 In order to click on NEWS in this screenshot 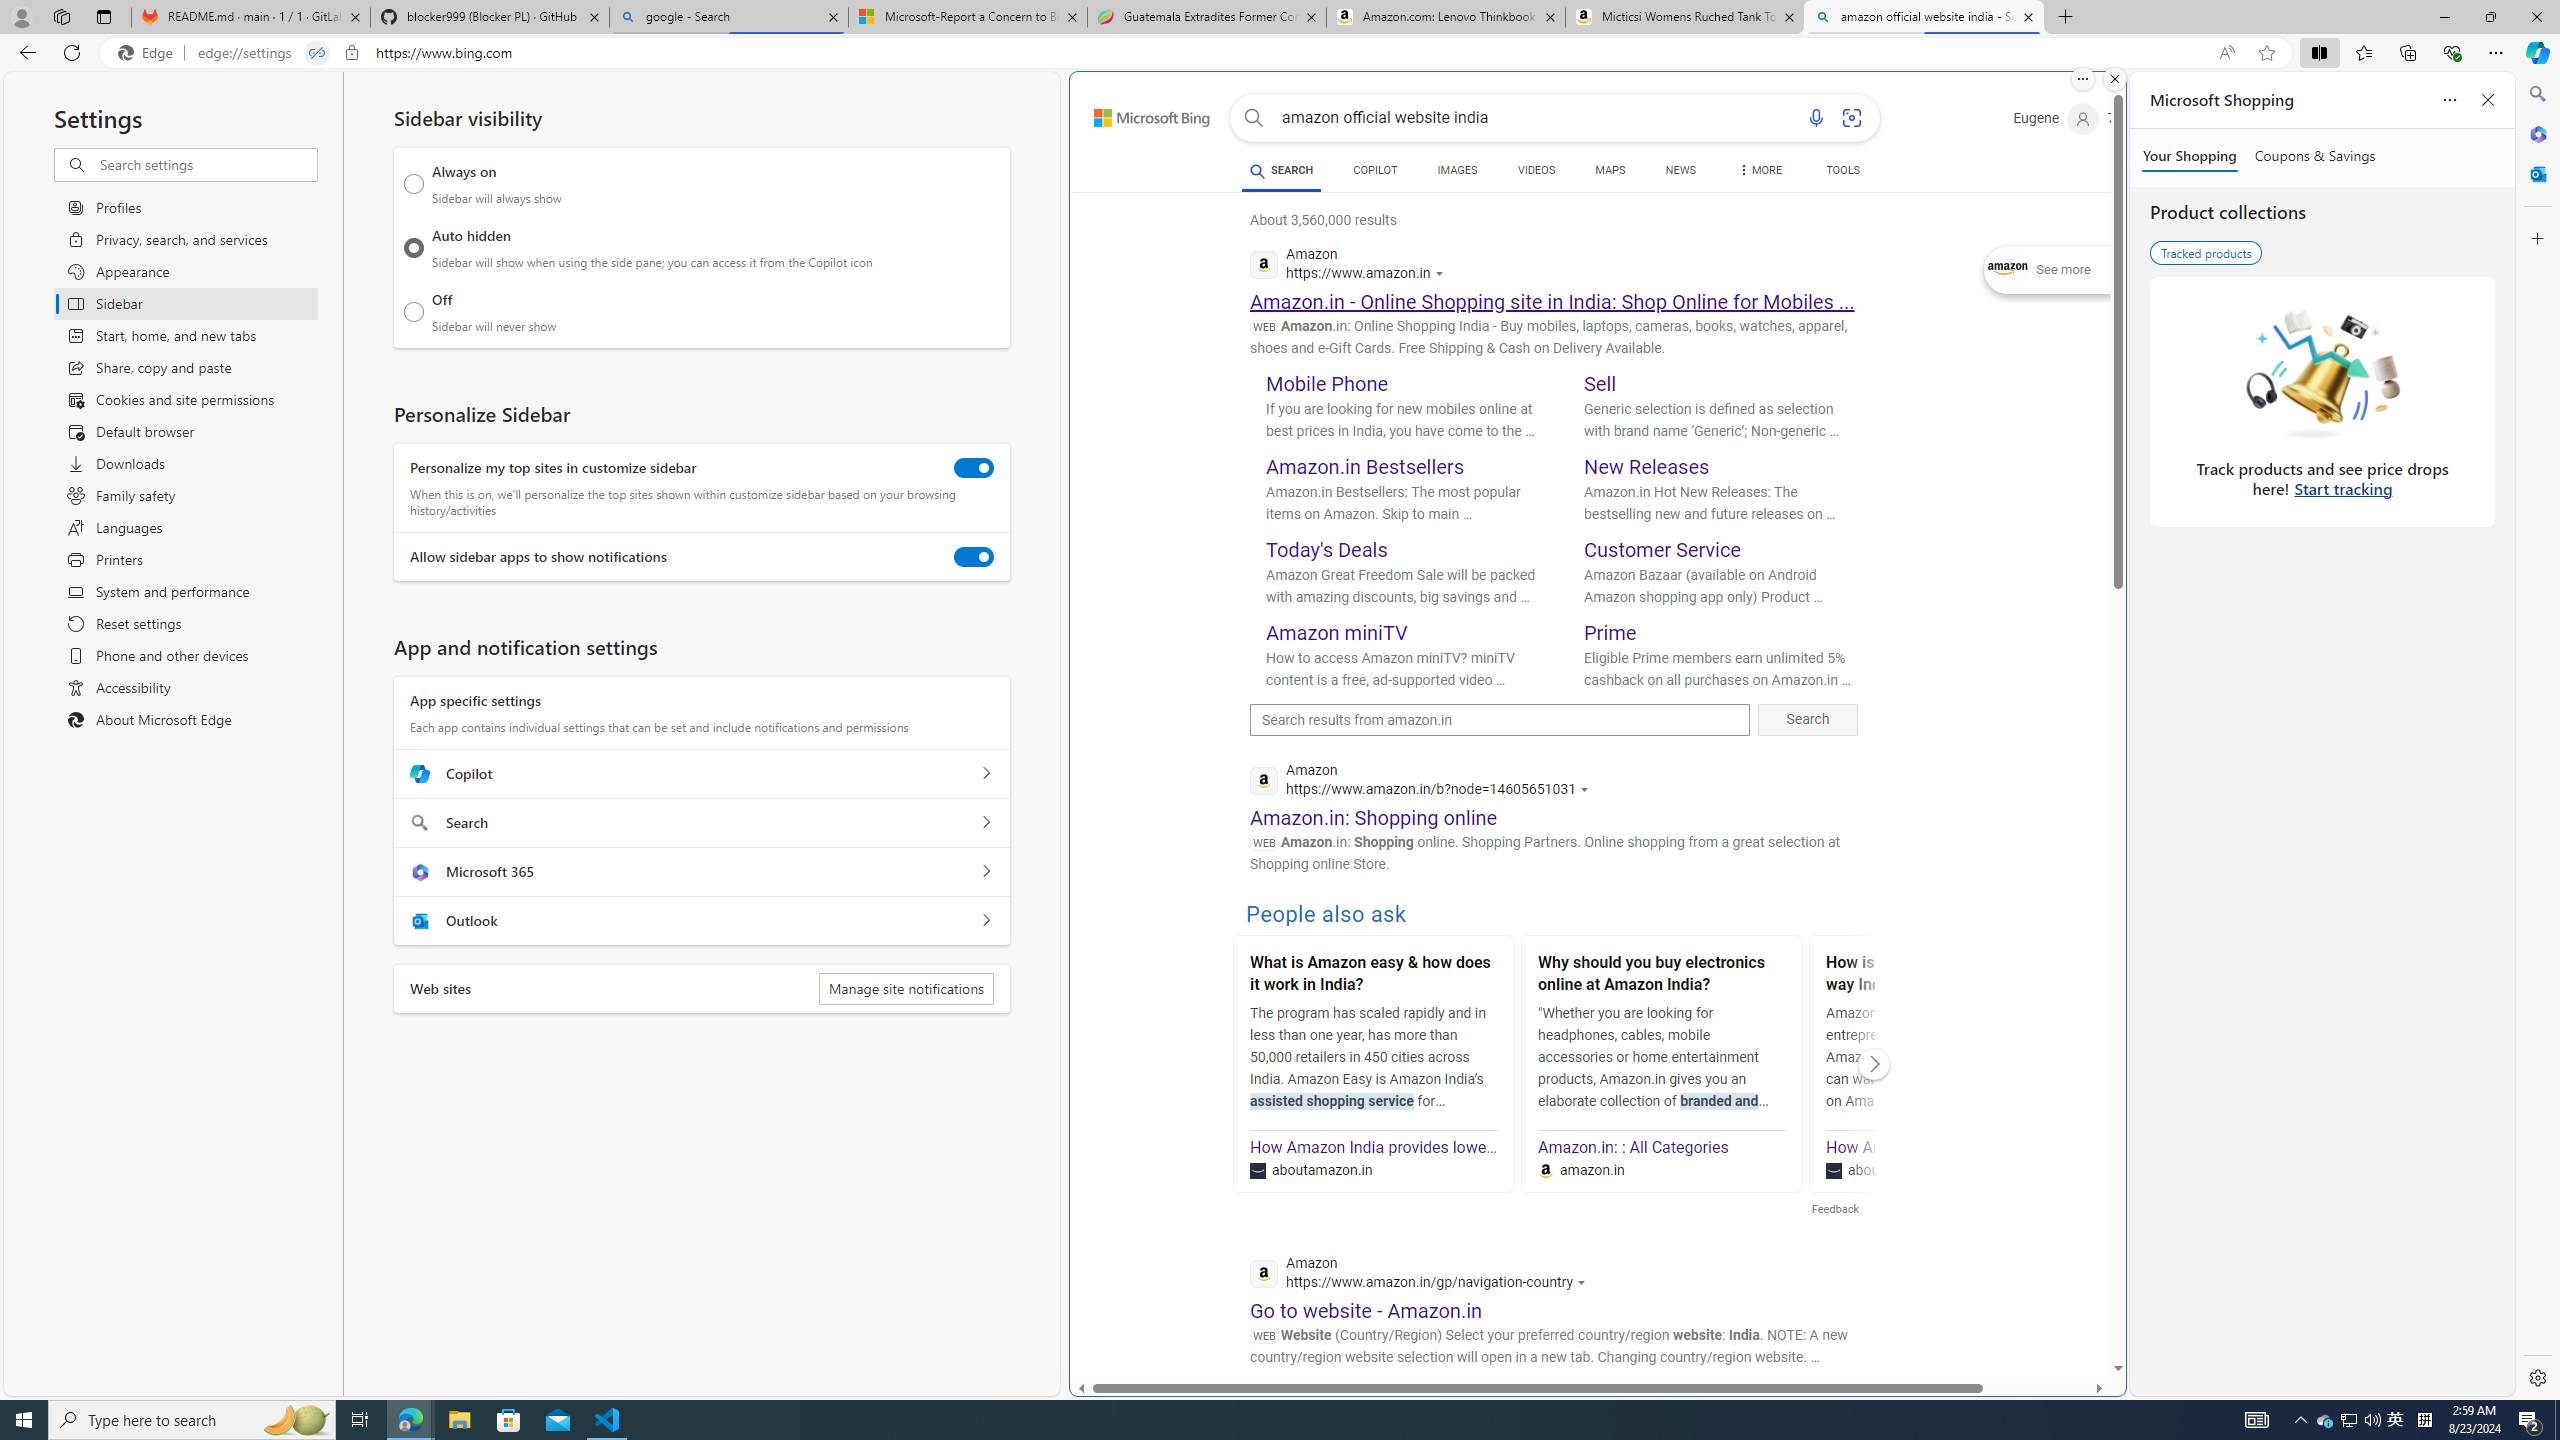, I will do `click(1680, 173)`.